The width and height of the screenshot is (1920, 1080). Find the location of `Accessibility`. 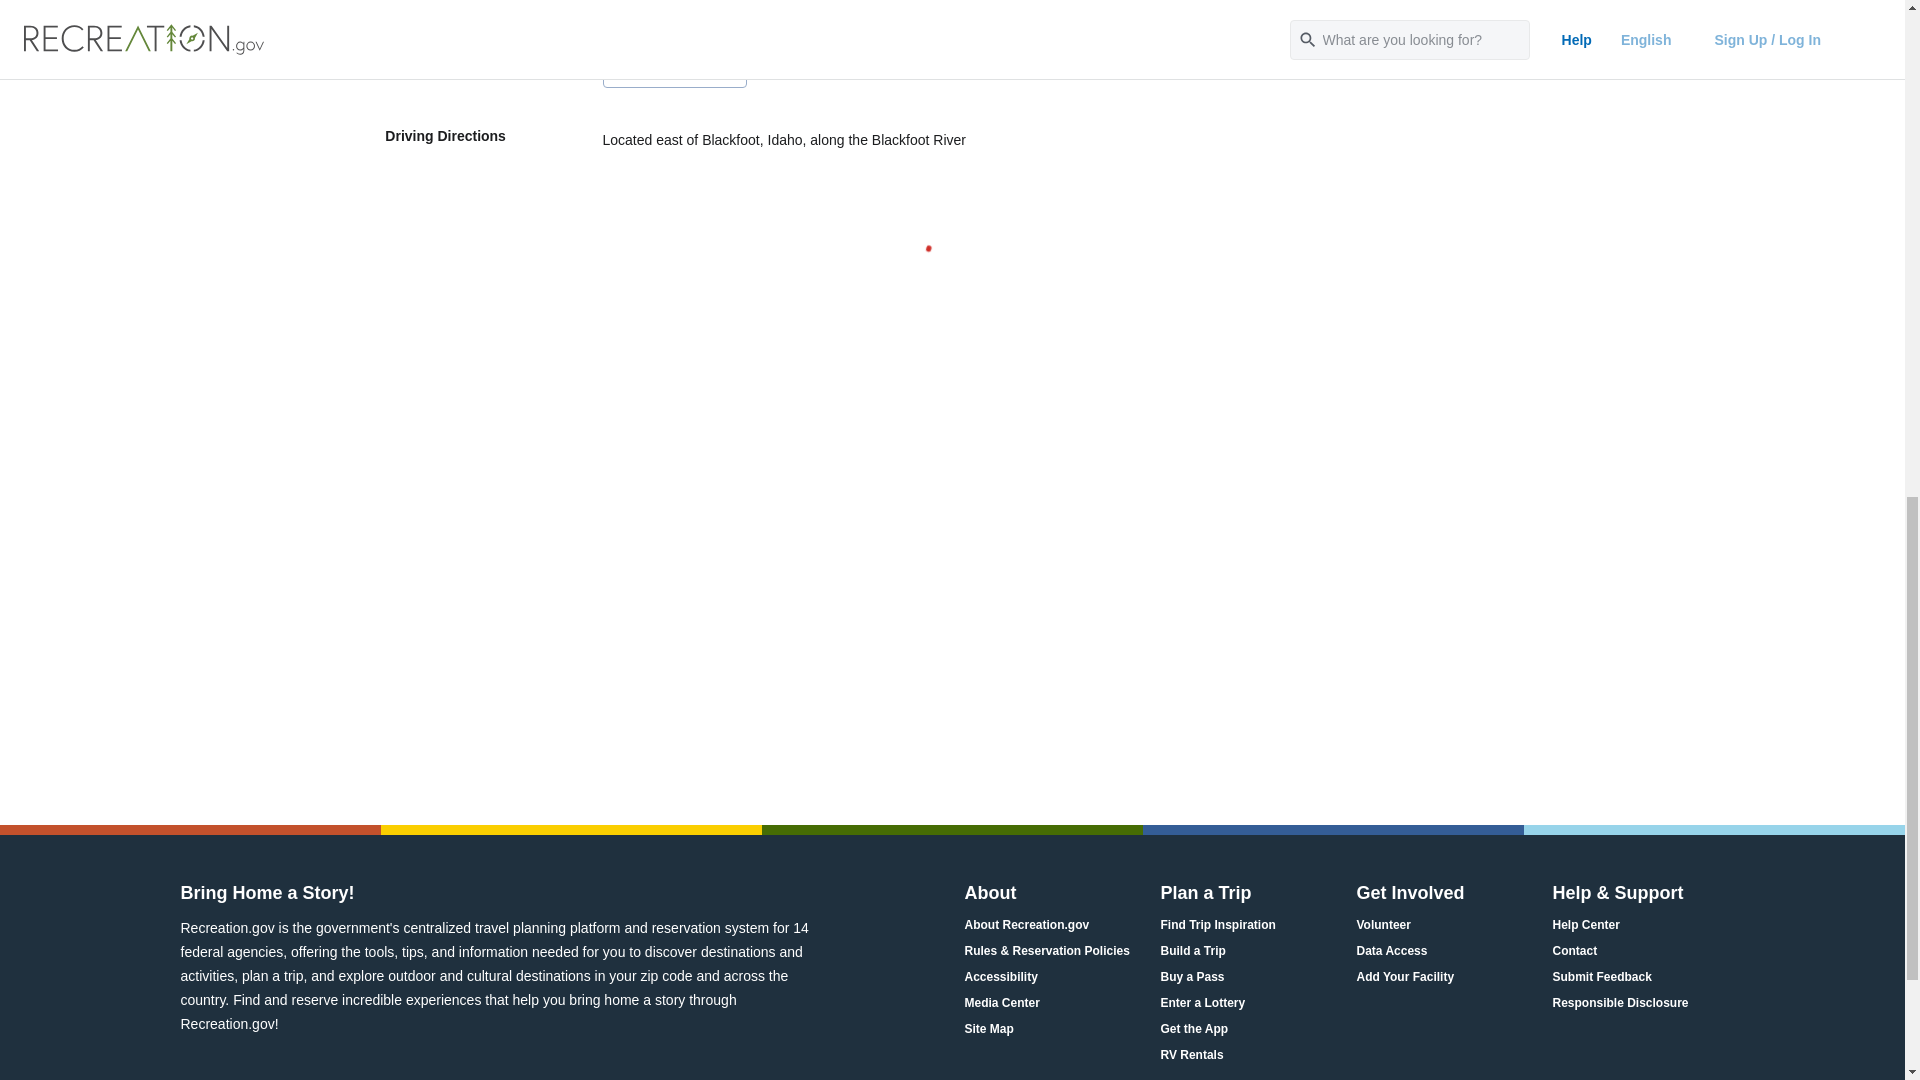

Accessibility is located at coordinates (1000, 977).